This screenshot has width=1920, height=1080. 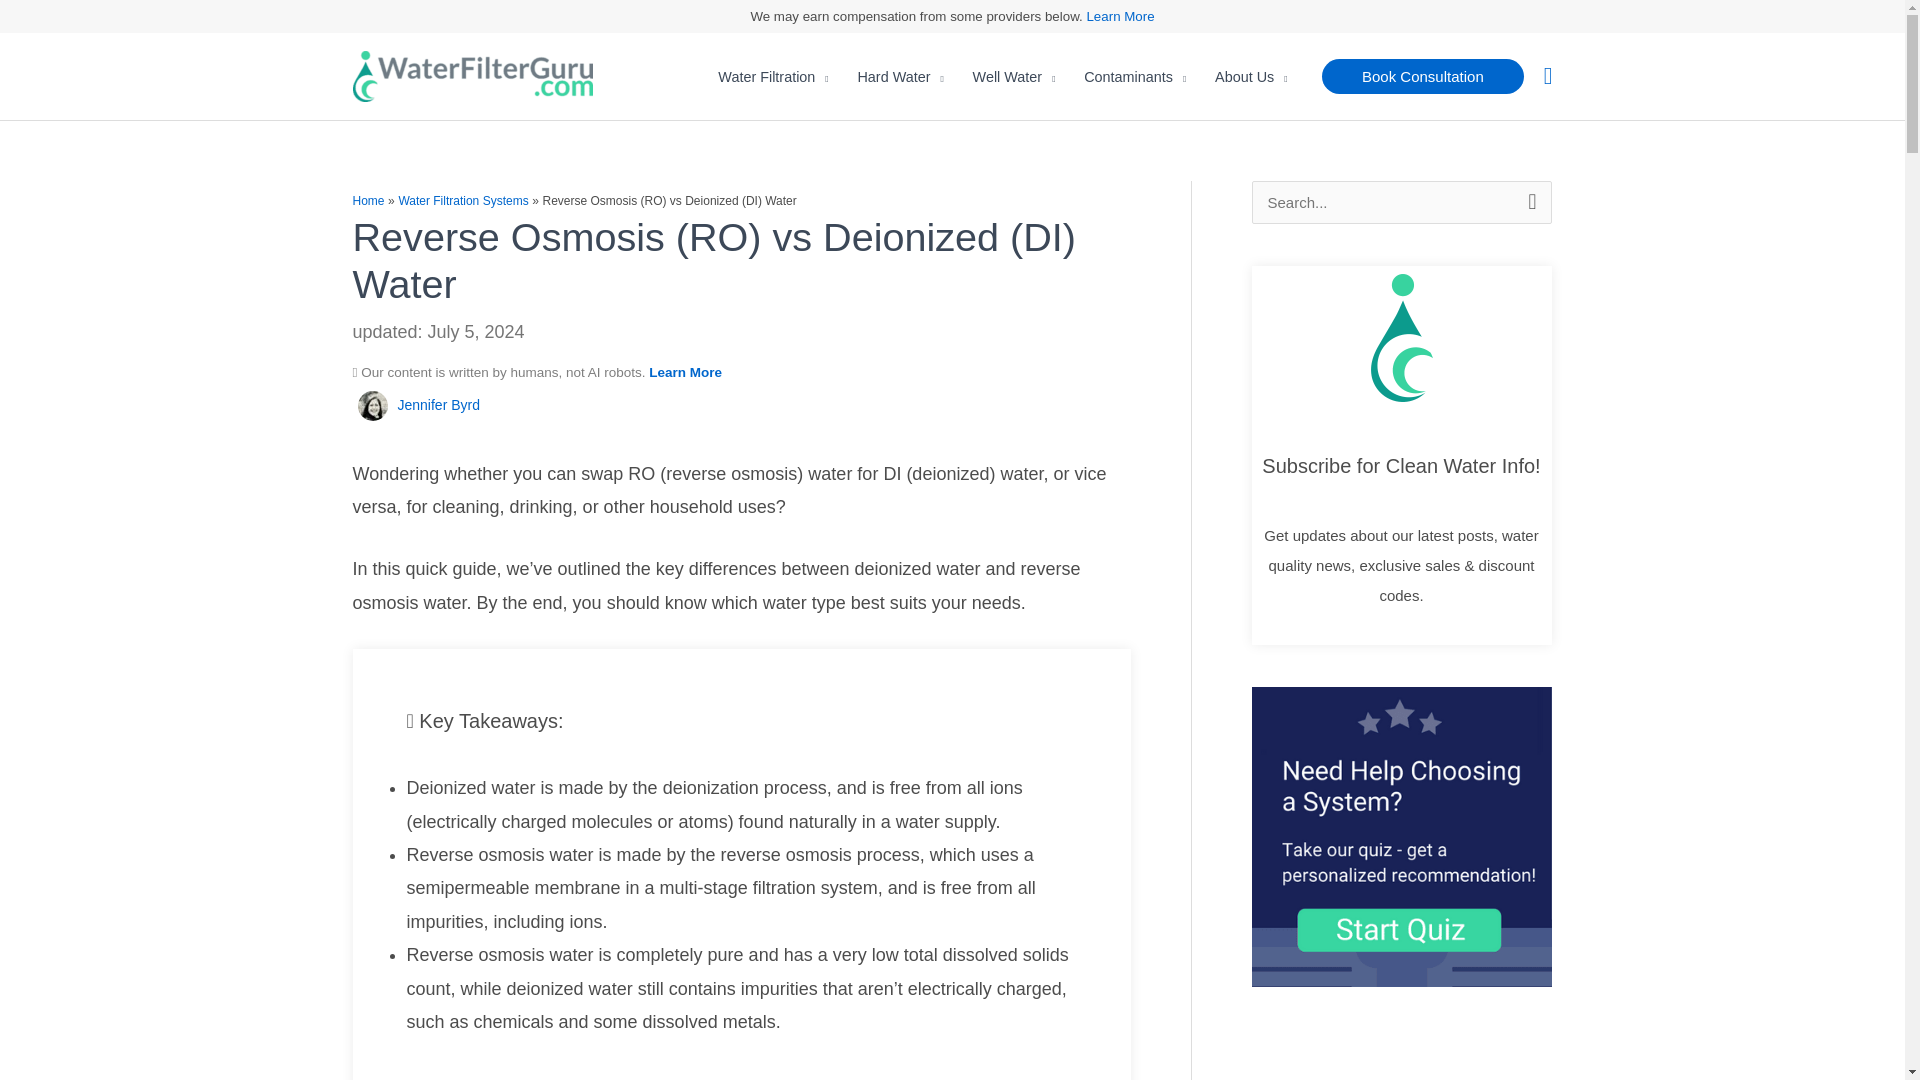 What do you see at coordinates (1528, 202) in the screenshot?
I see `Search` at bounding box center [1528, 202].